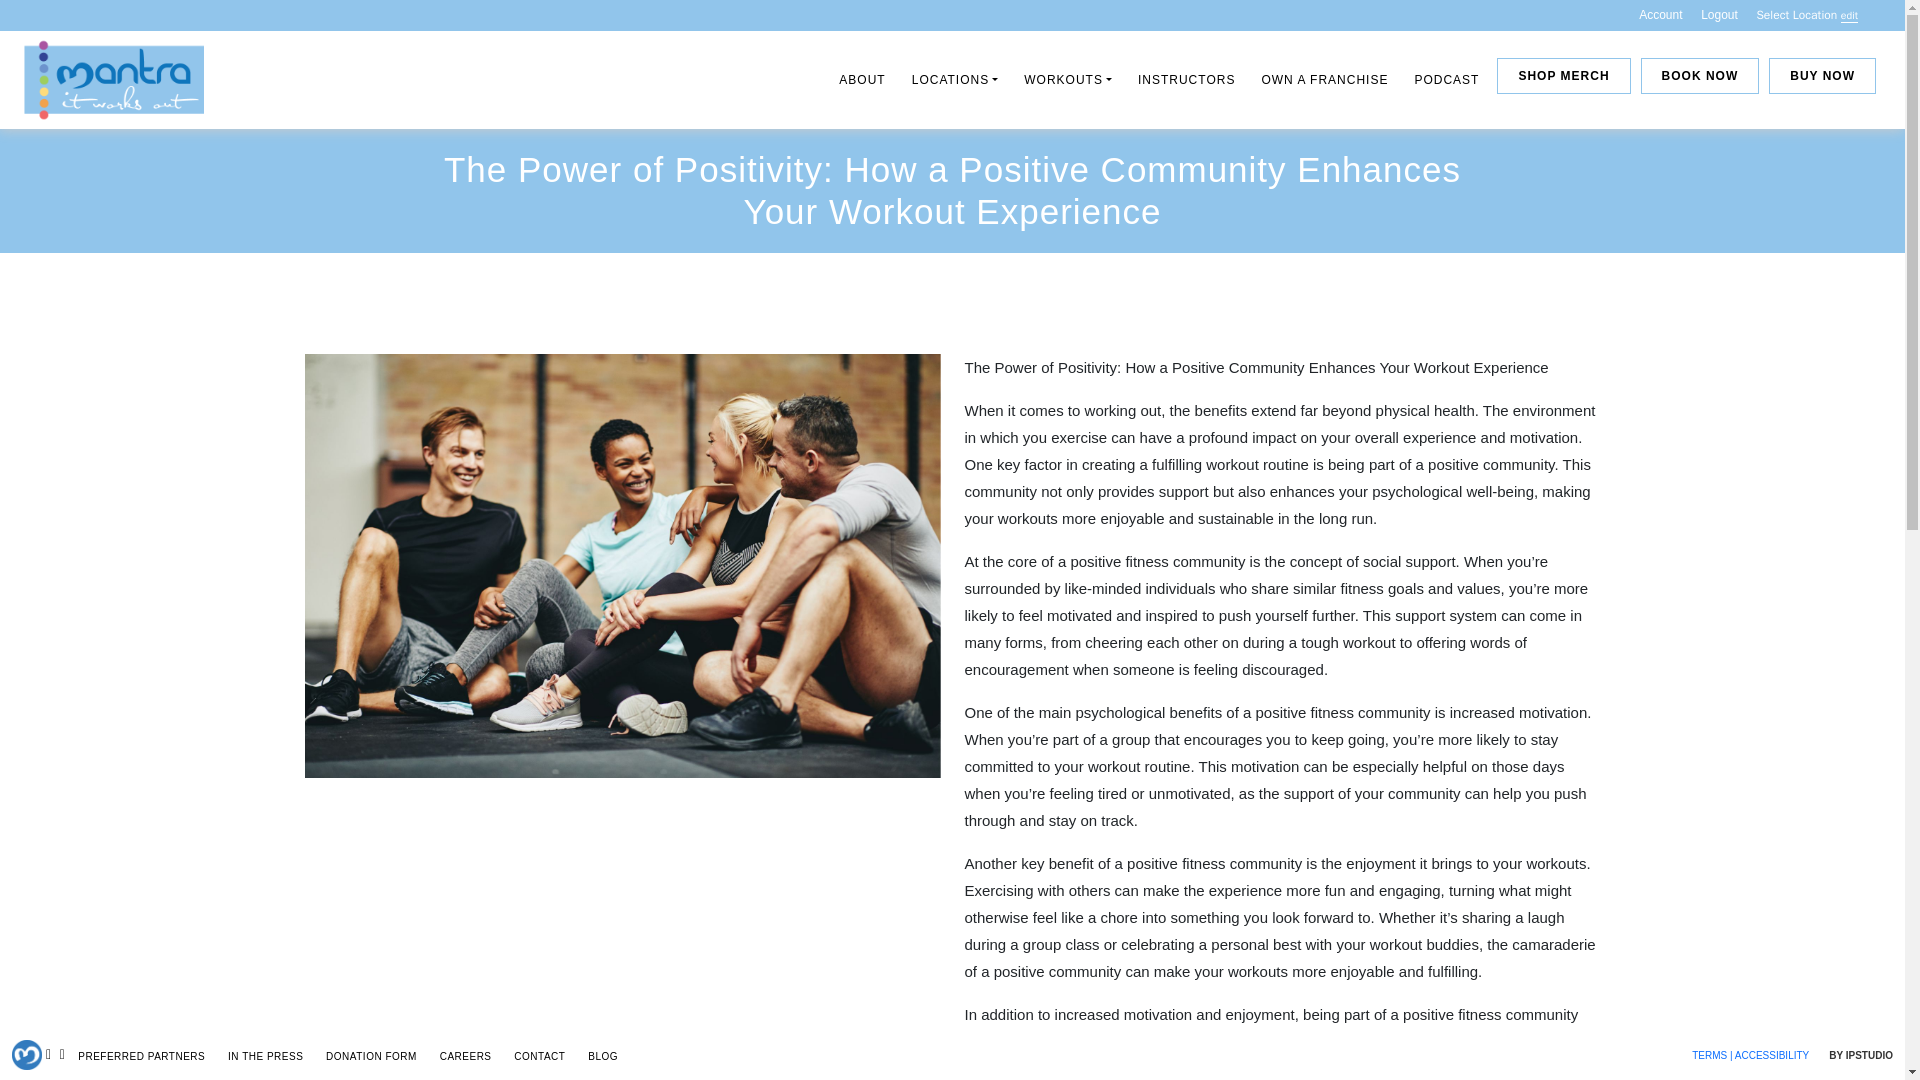 The image size is (1920, 1080). I want to click on BOOK NOW, so click(1700, 76).